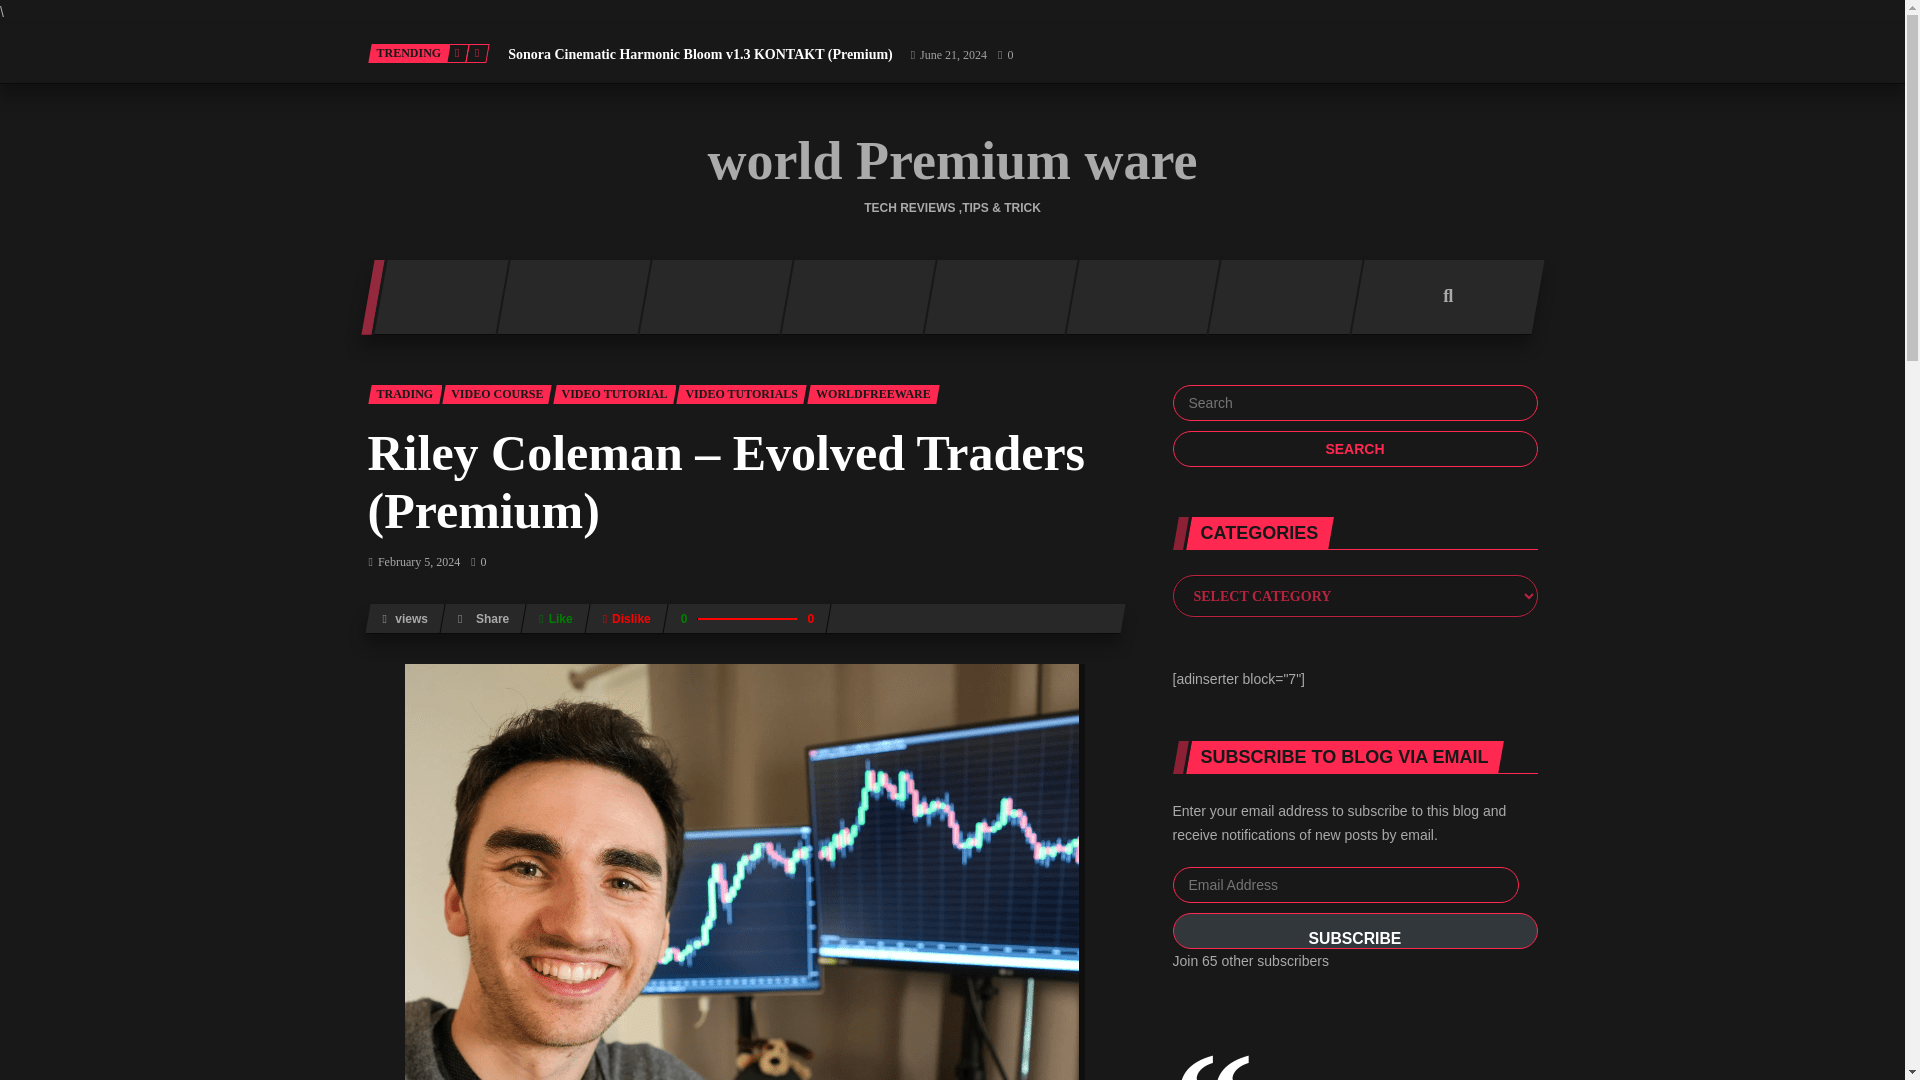 The height and width of the screenshot is (1080, 1920). I want to click on 0, so click(1004, 54).